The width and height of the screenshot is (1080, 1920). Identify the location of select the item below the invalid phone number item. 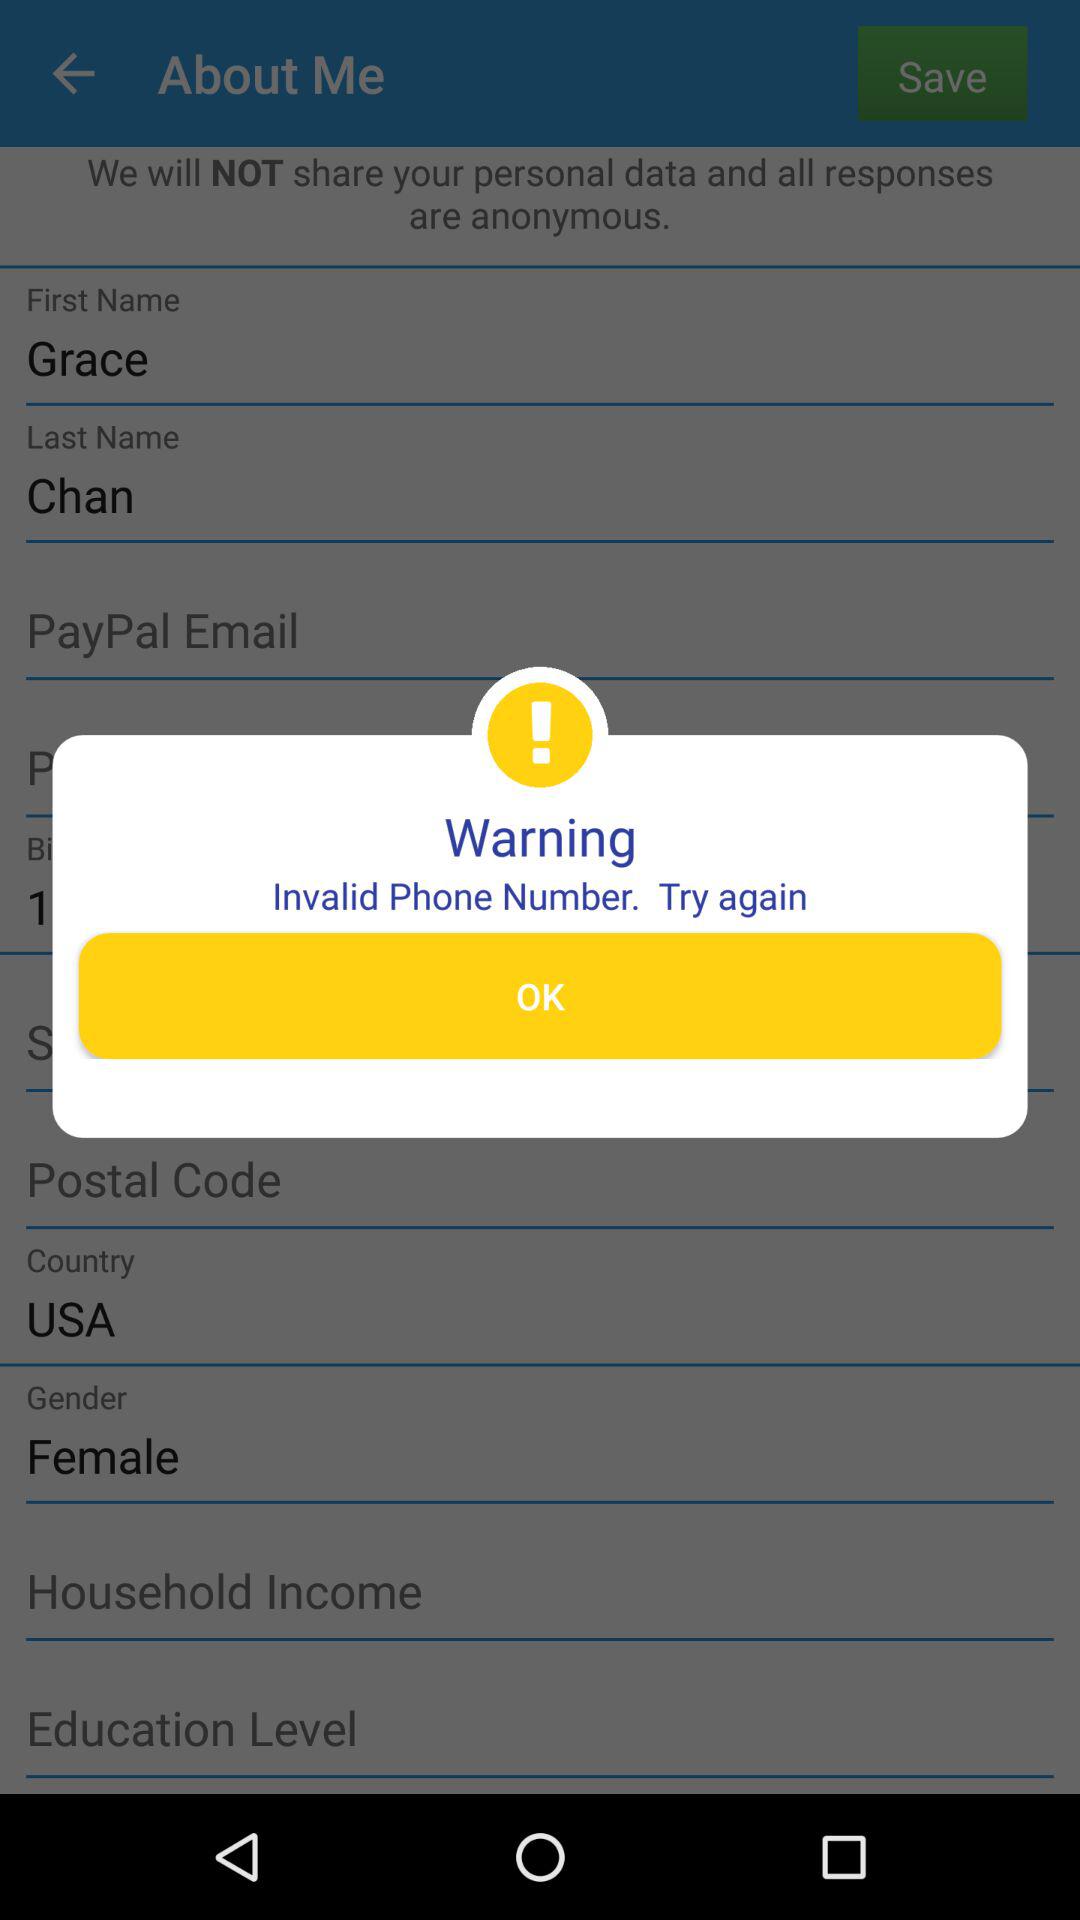
(540, 996).